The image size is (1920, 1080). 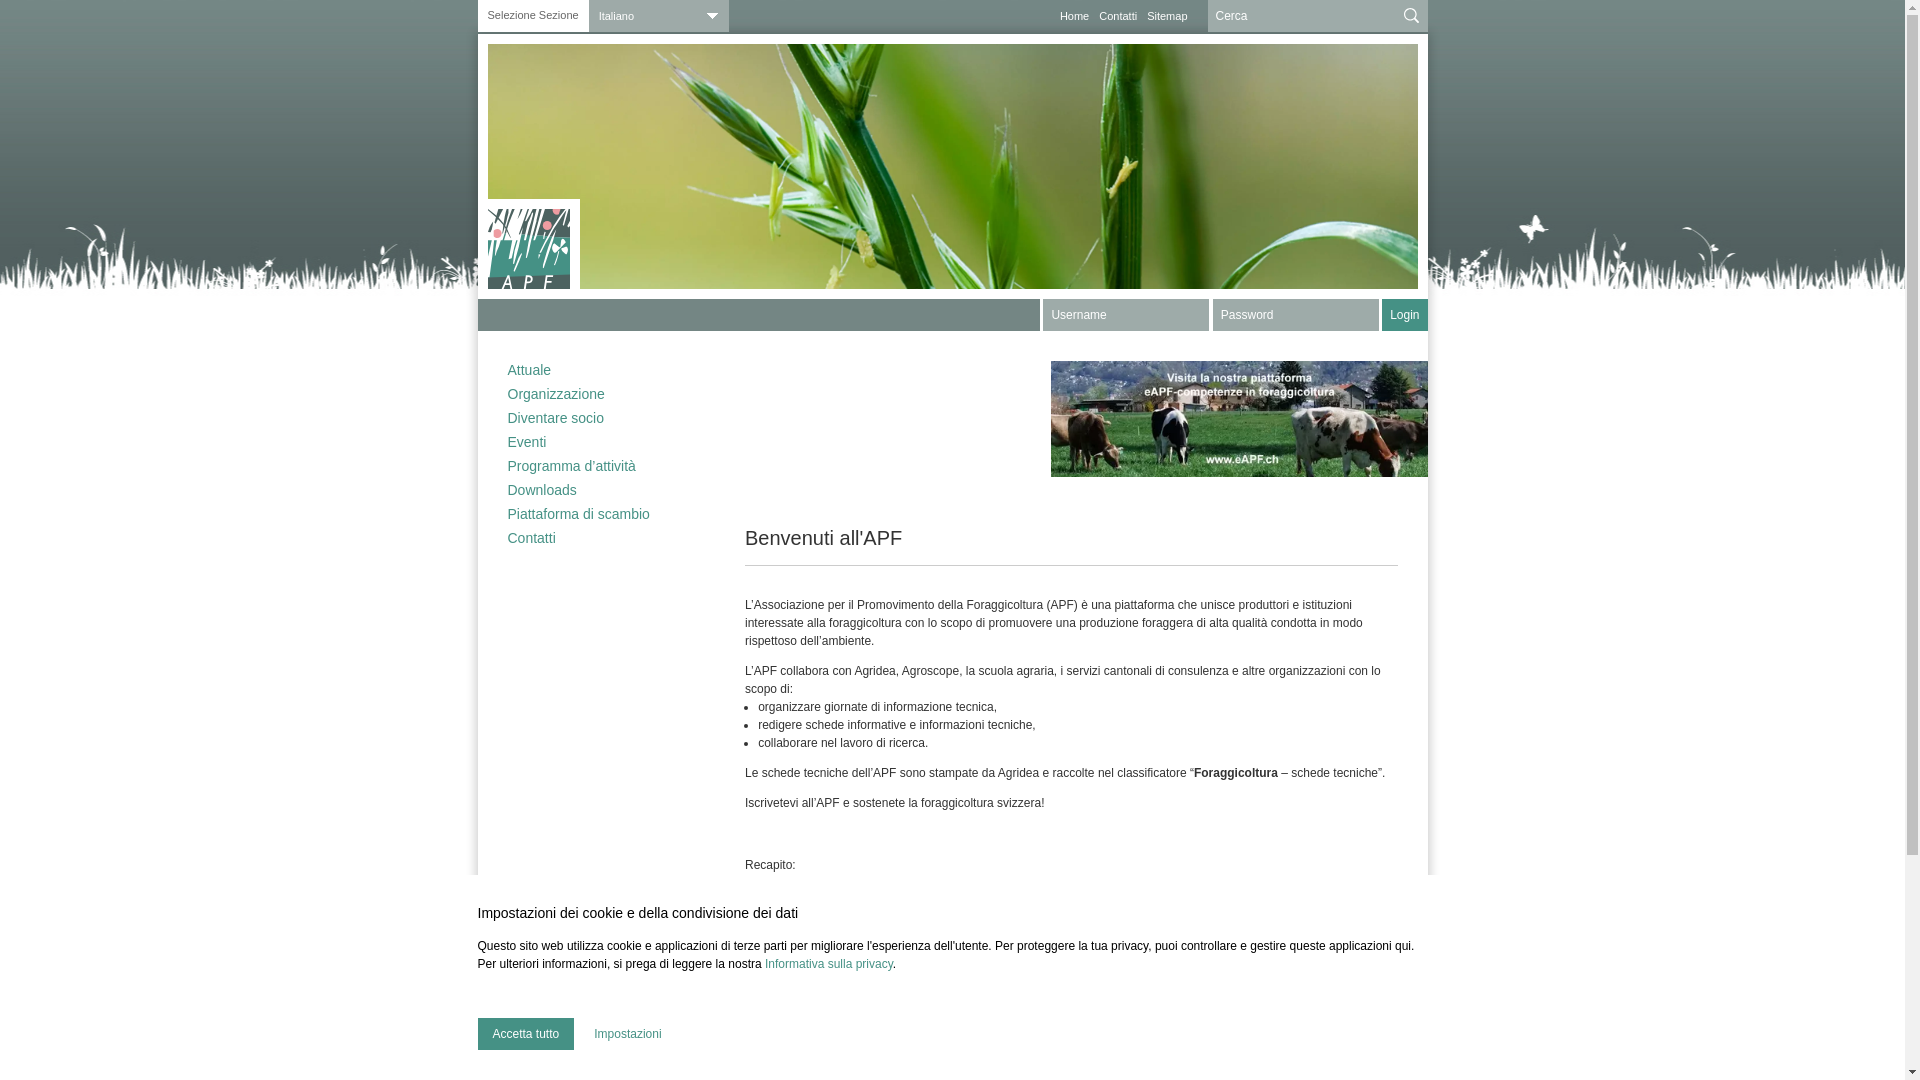 I want to click on Accetta tutto, so click(x=526, y=1034).